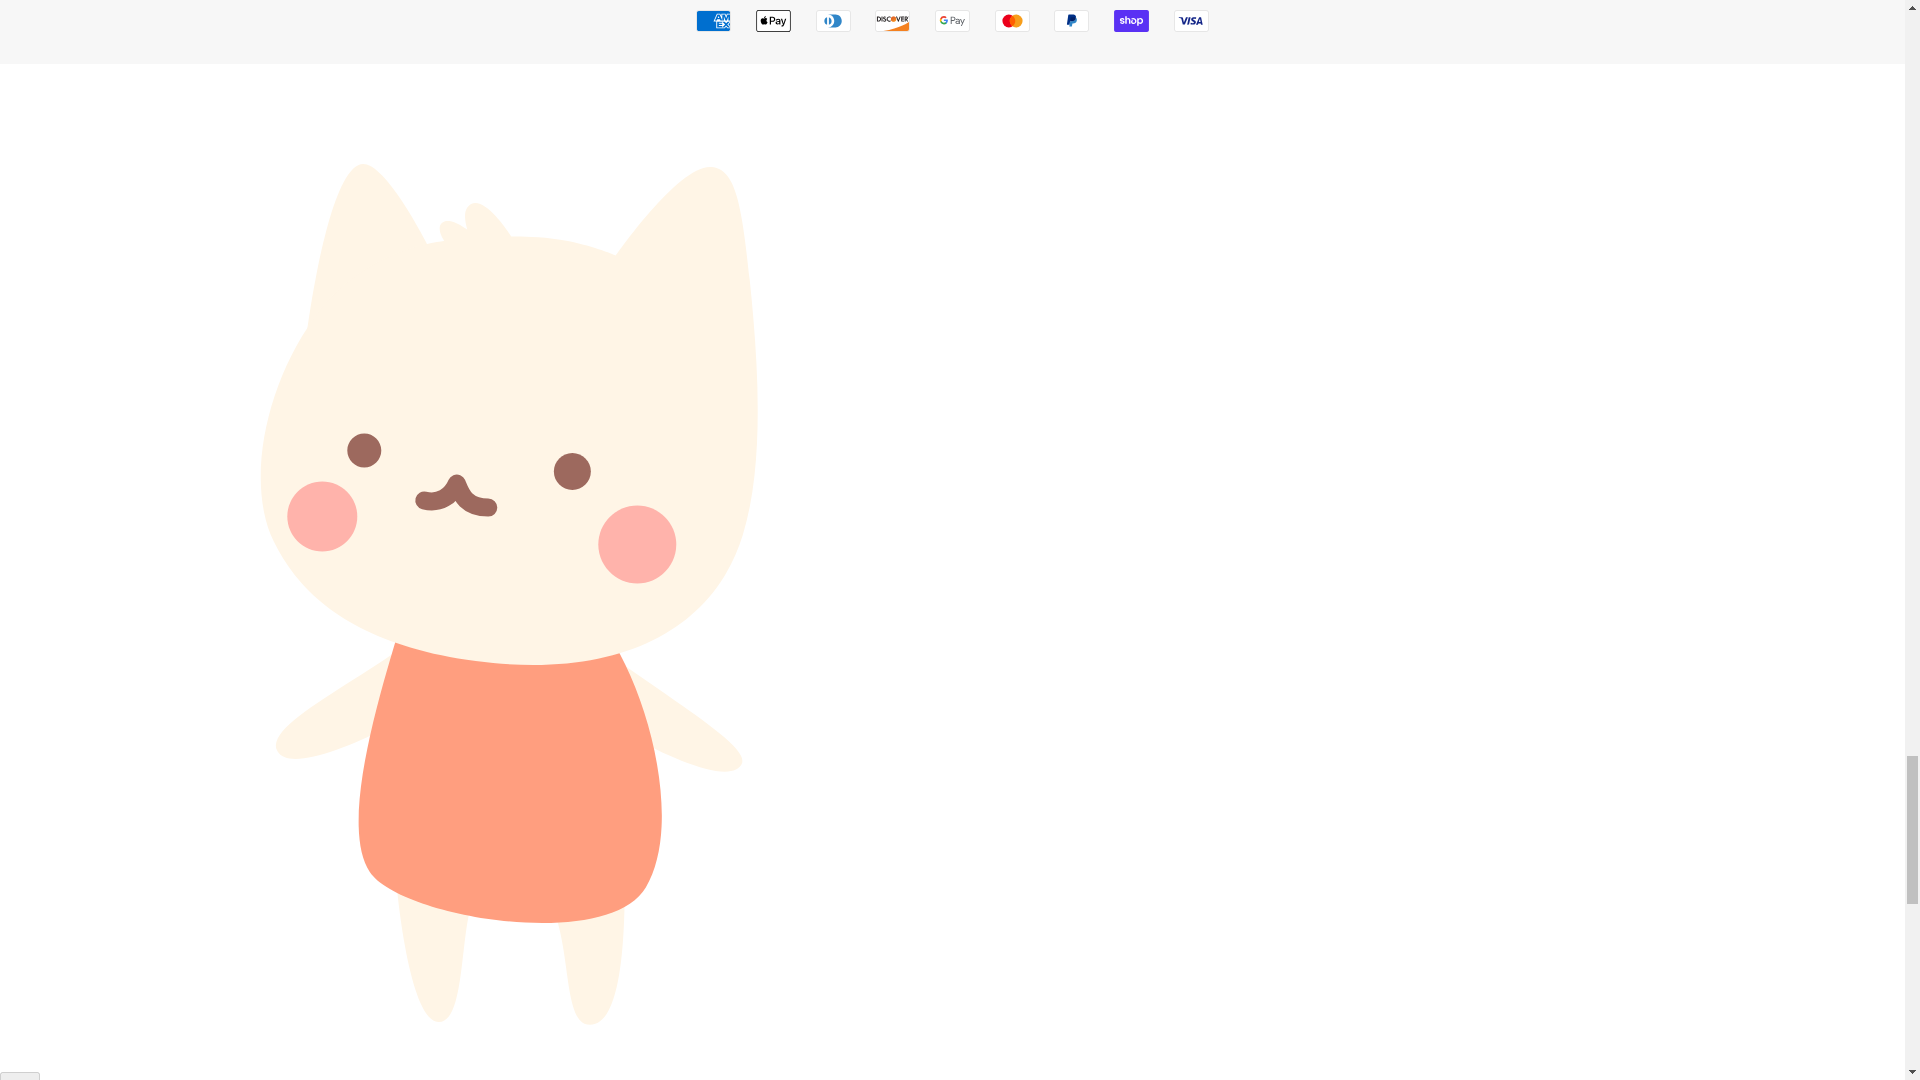 The height and width of the screenshot is (1080, 1920). I want to click on PAYPAL, so click(1071, 20).